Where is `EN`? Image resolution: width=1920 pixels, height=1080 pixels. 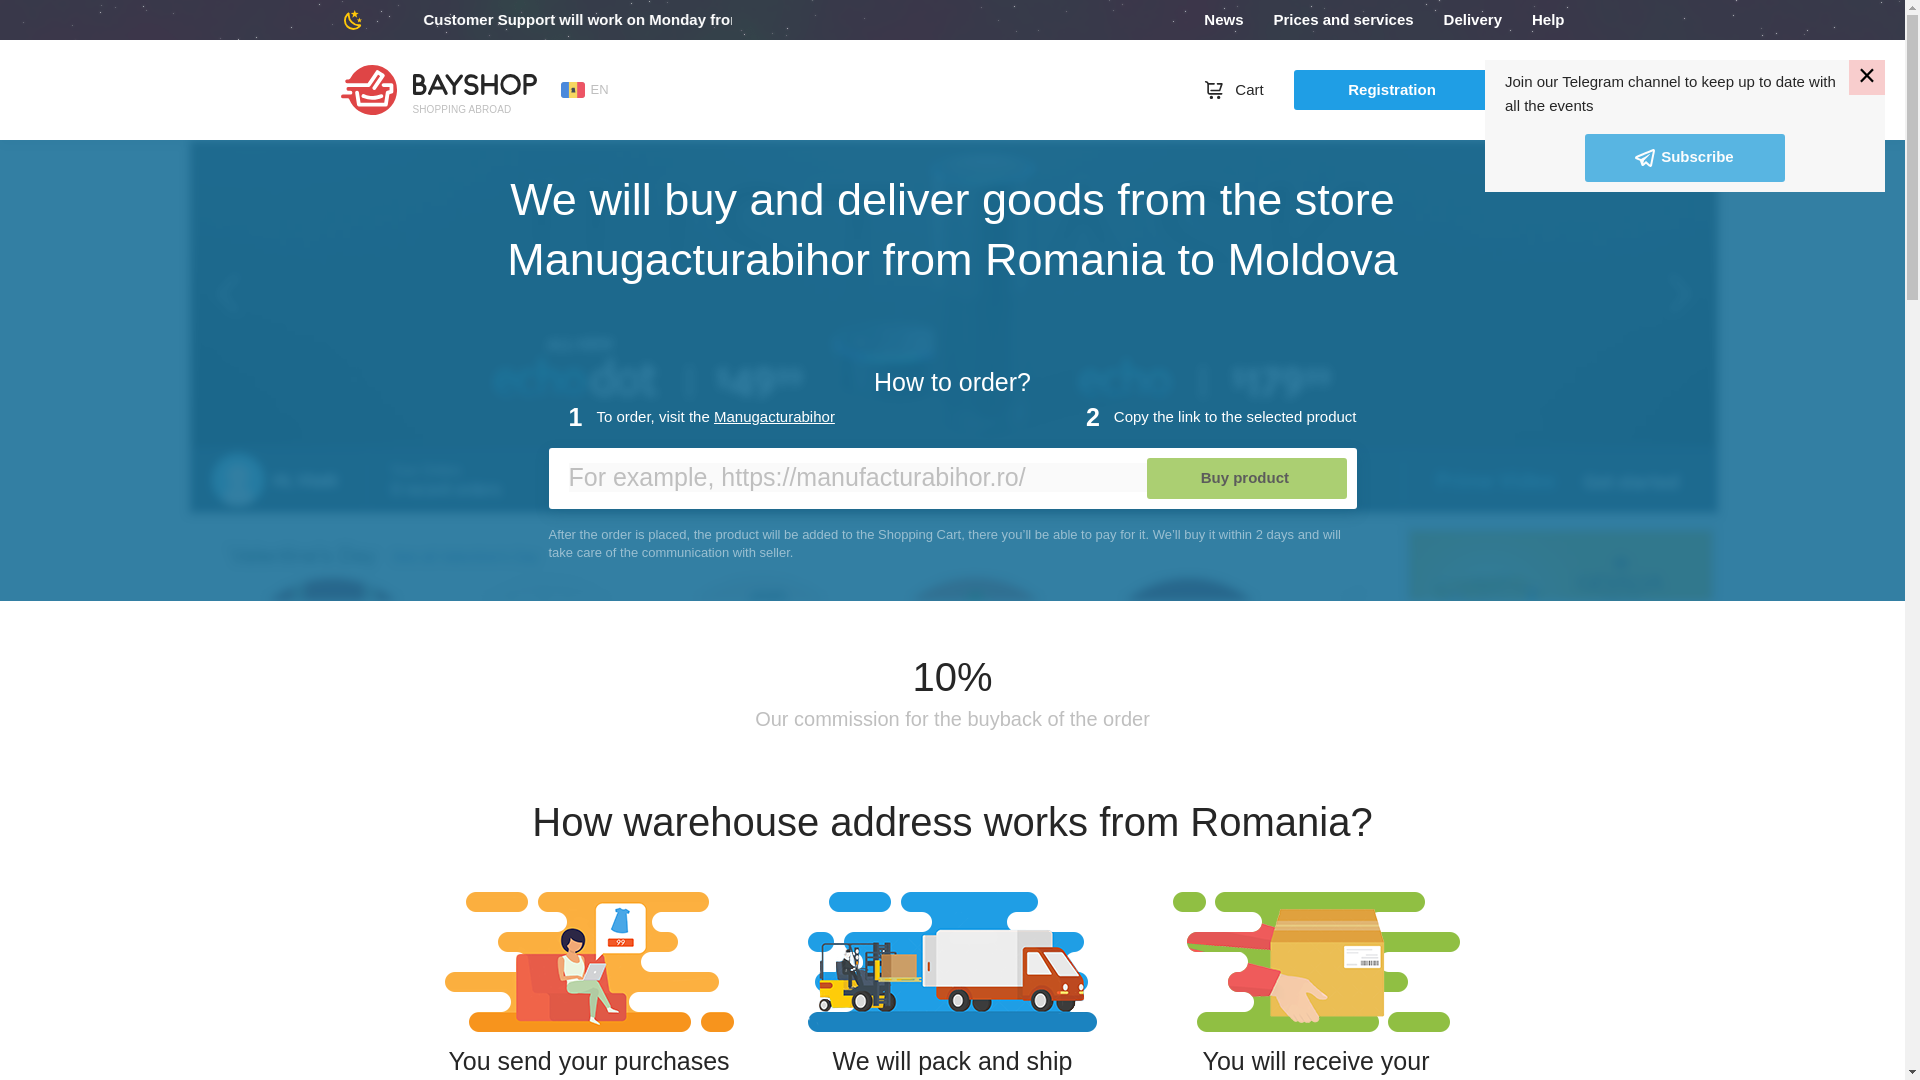
EN is located at coordinates (584, 90).